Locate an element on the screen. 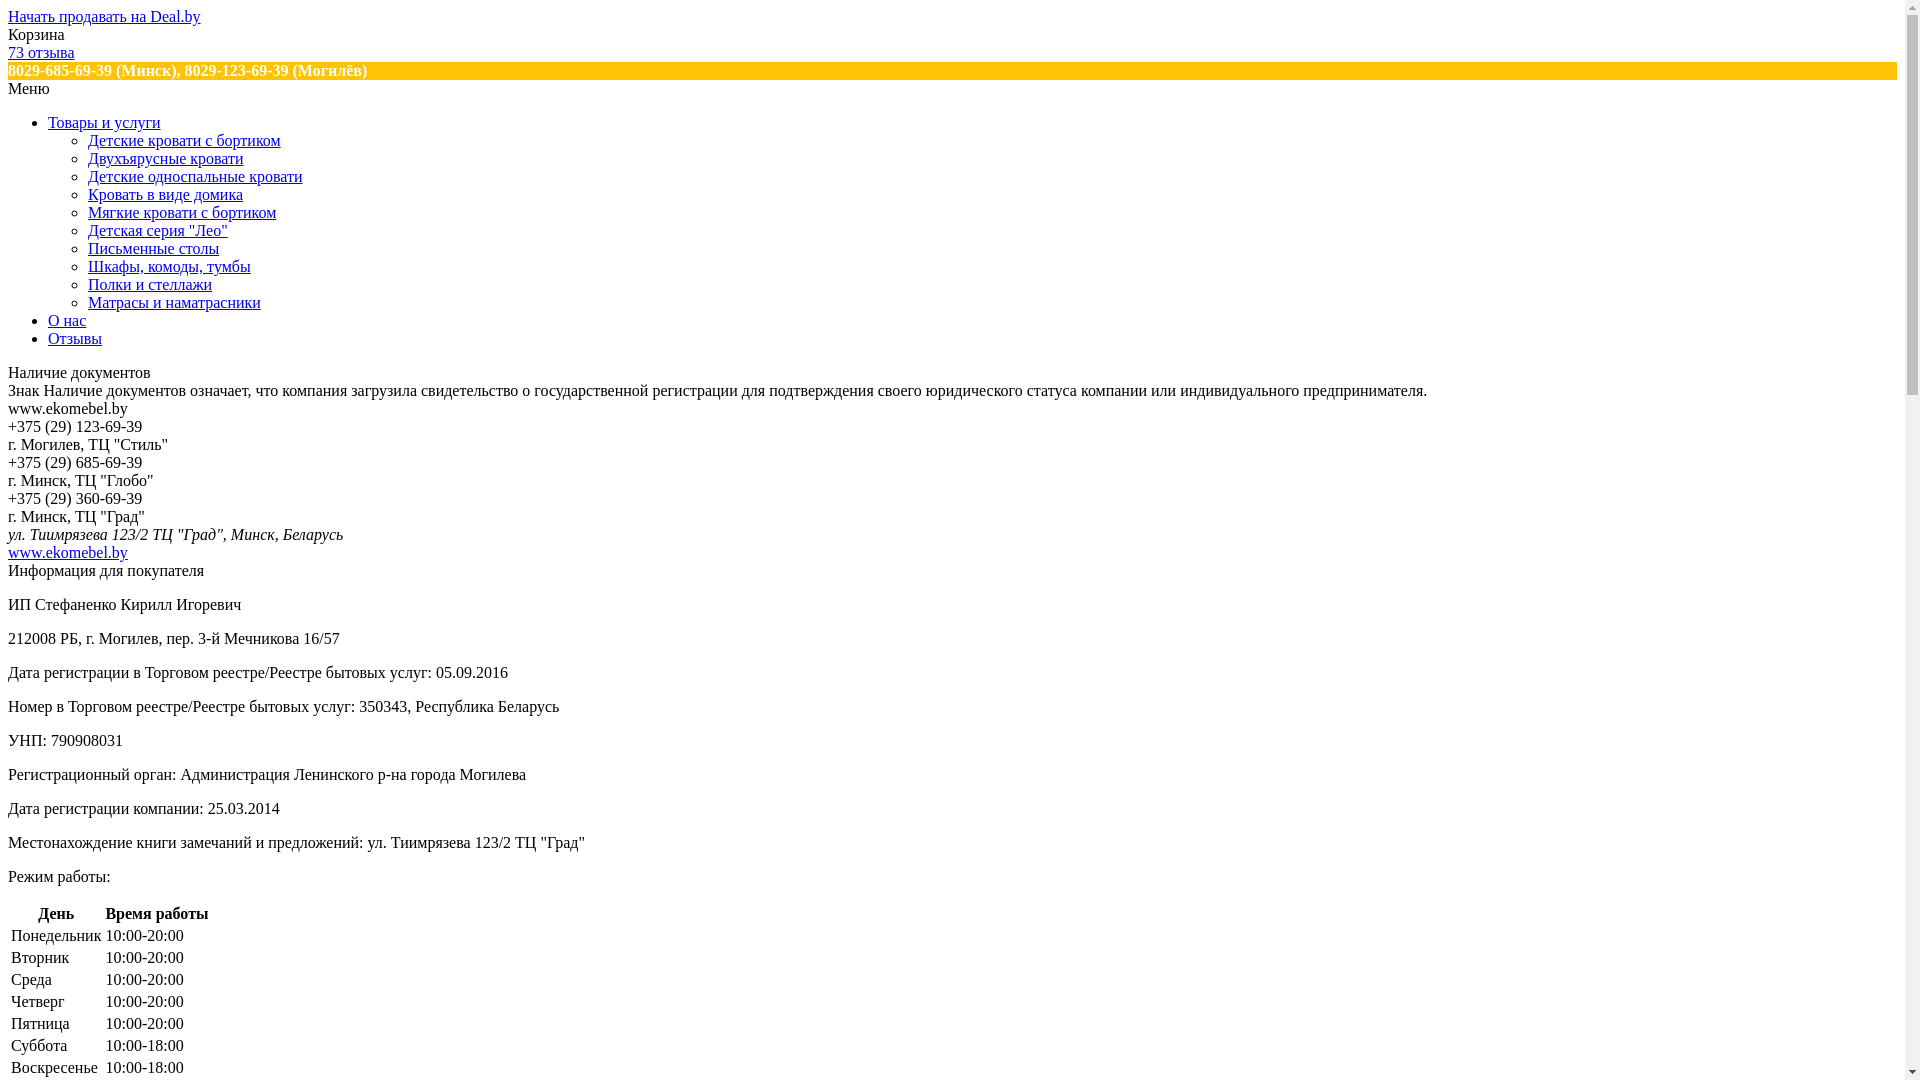  www.ekomebel.by is located at coordinates (68, 552).